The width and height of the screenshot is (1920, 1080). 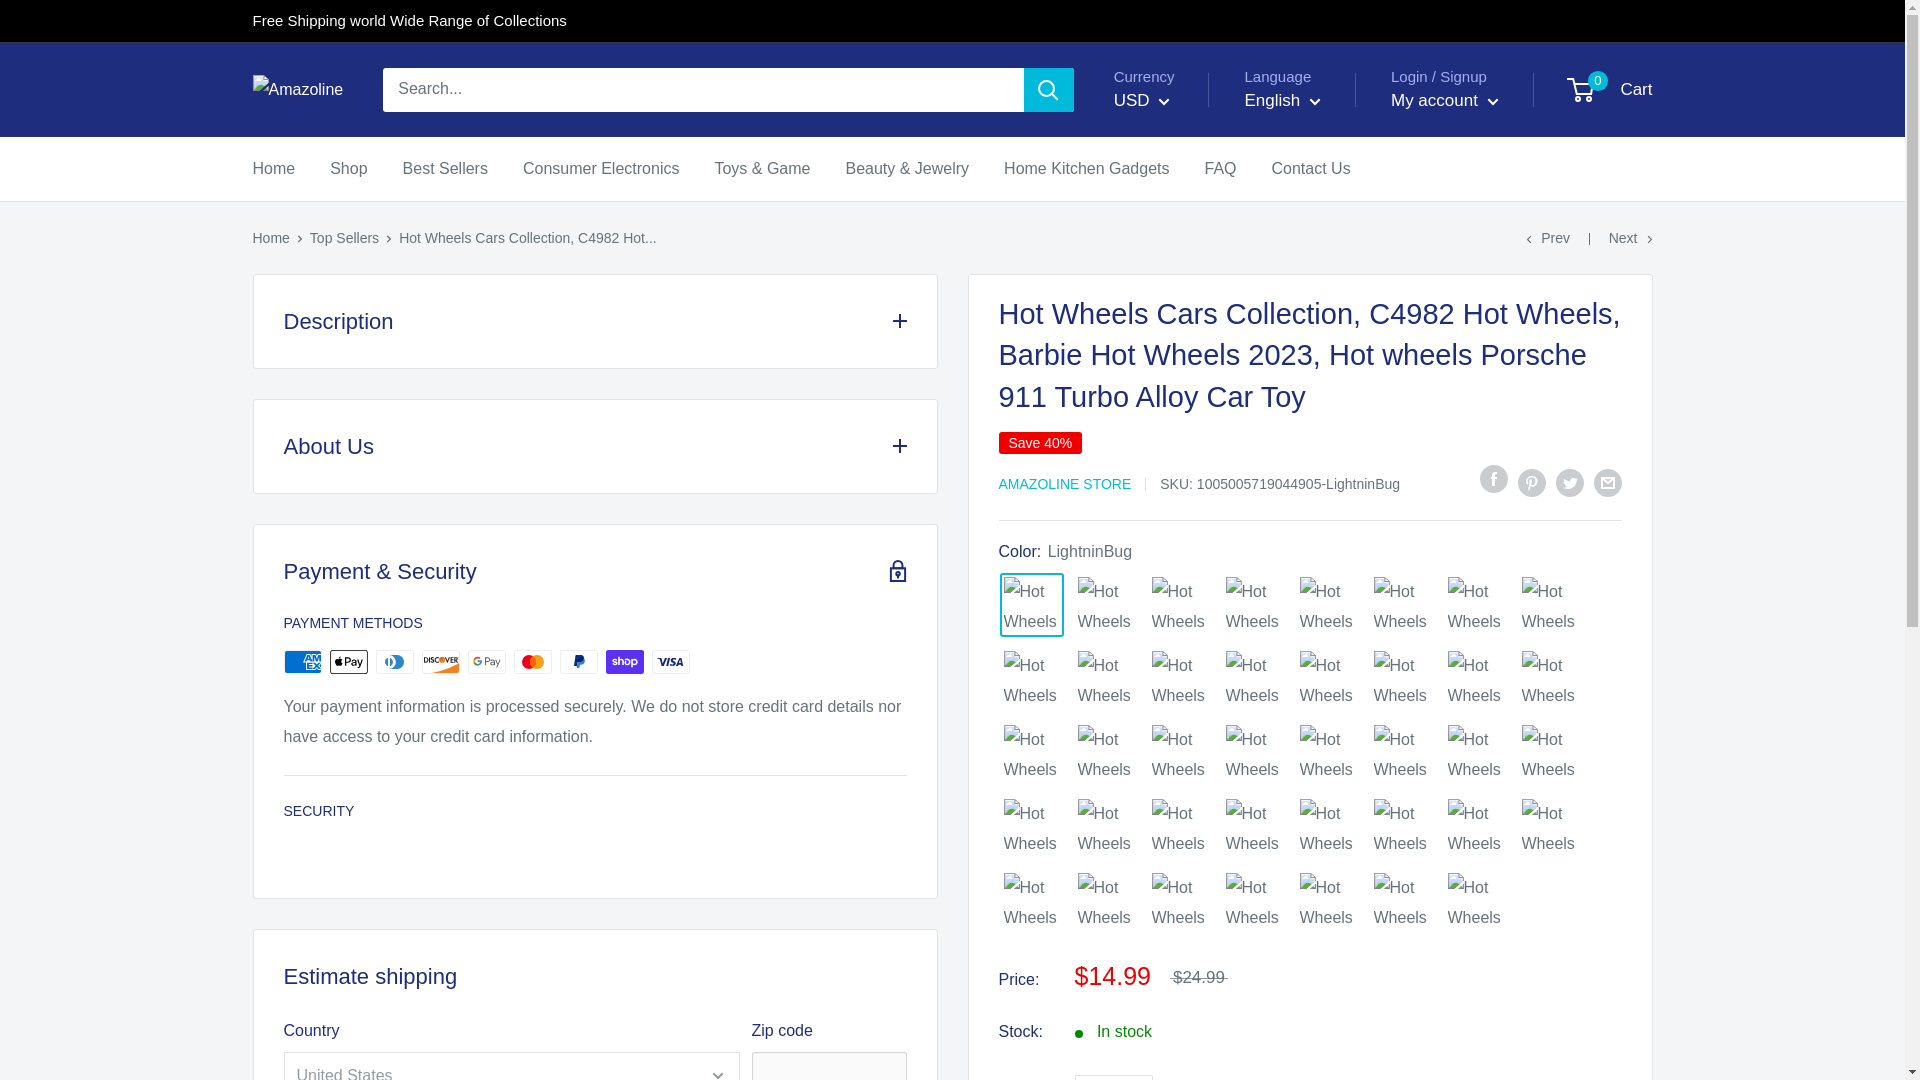 I want to click on RollinSolo, so click(x=1254, y=605).